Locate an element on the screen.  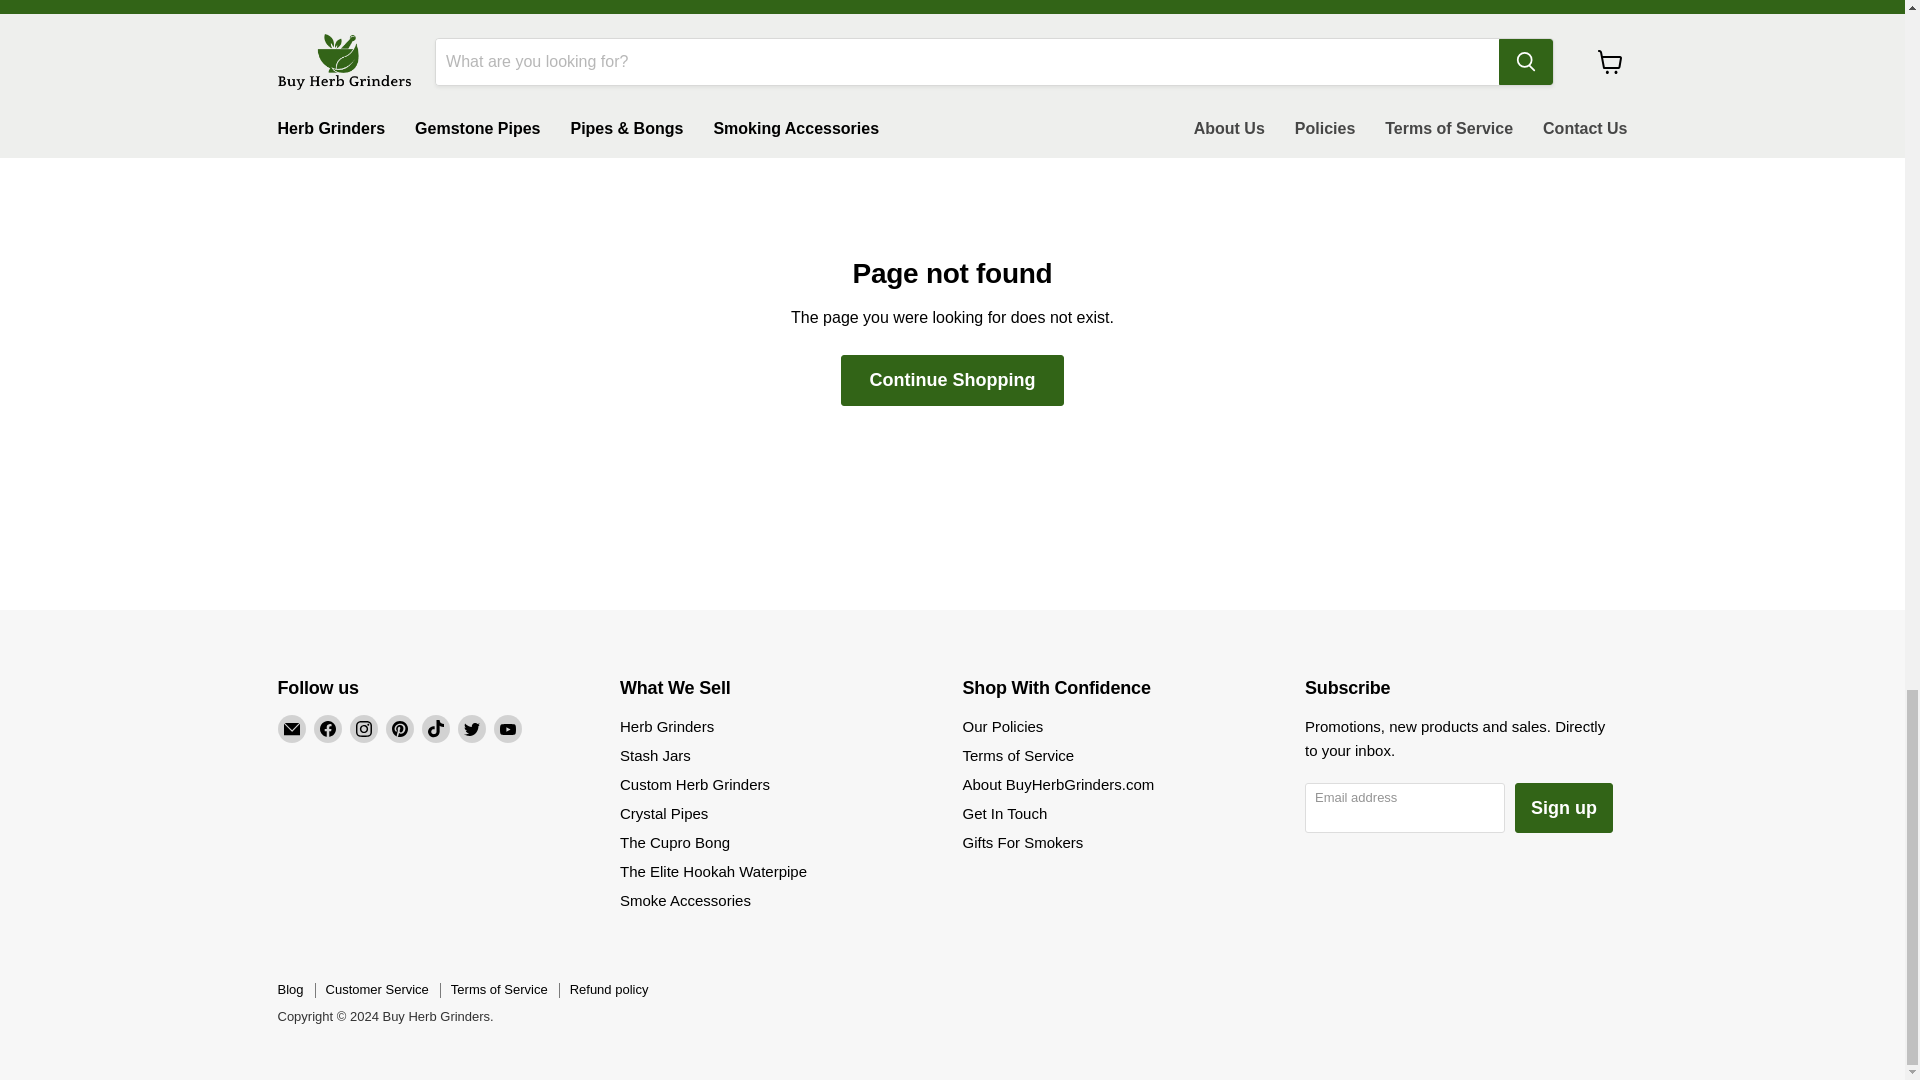
About Us is located at coordinates (1229, 129).